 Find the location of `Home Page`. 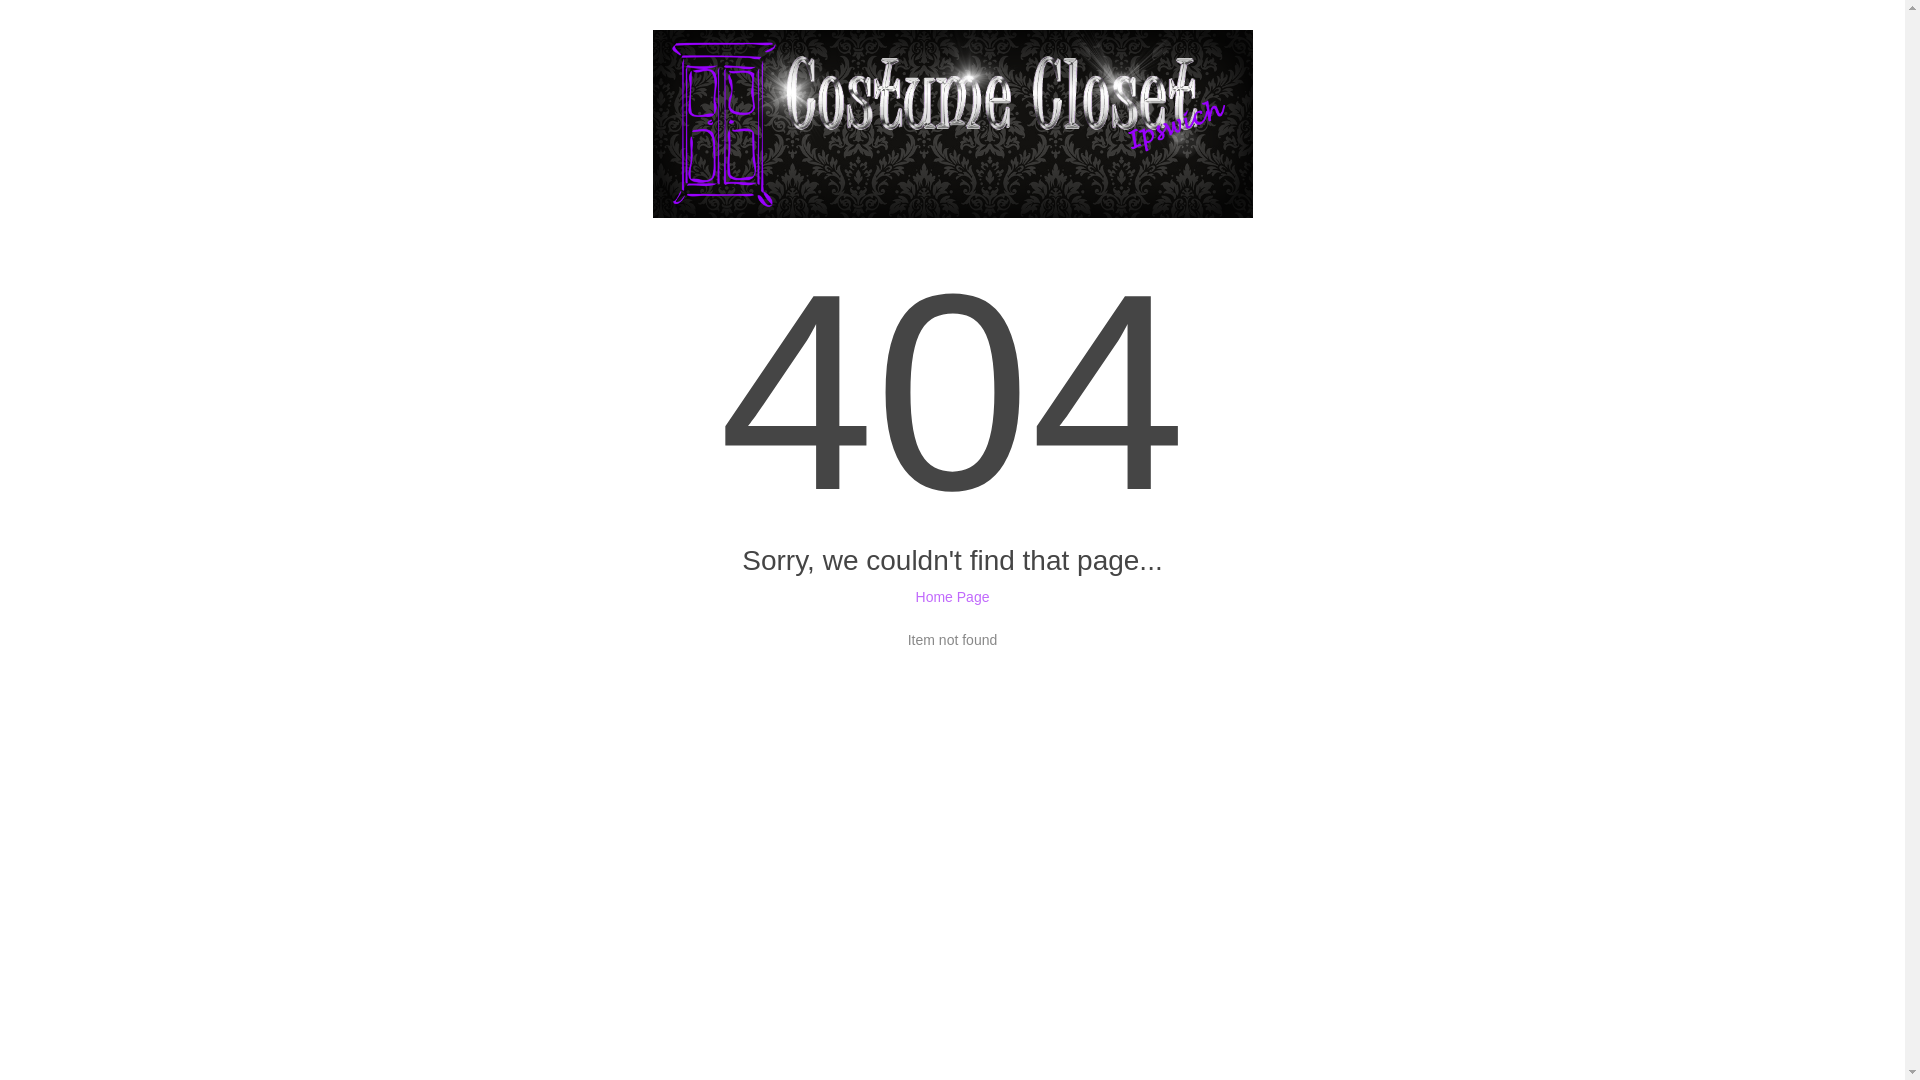

Home Page is located at coordinates (953, 597).